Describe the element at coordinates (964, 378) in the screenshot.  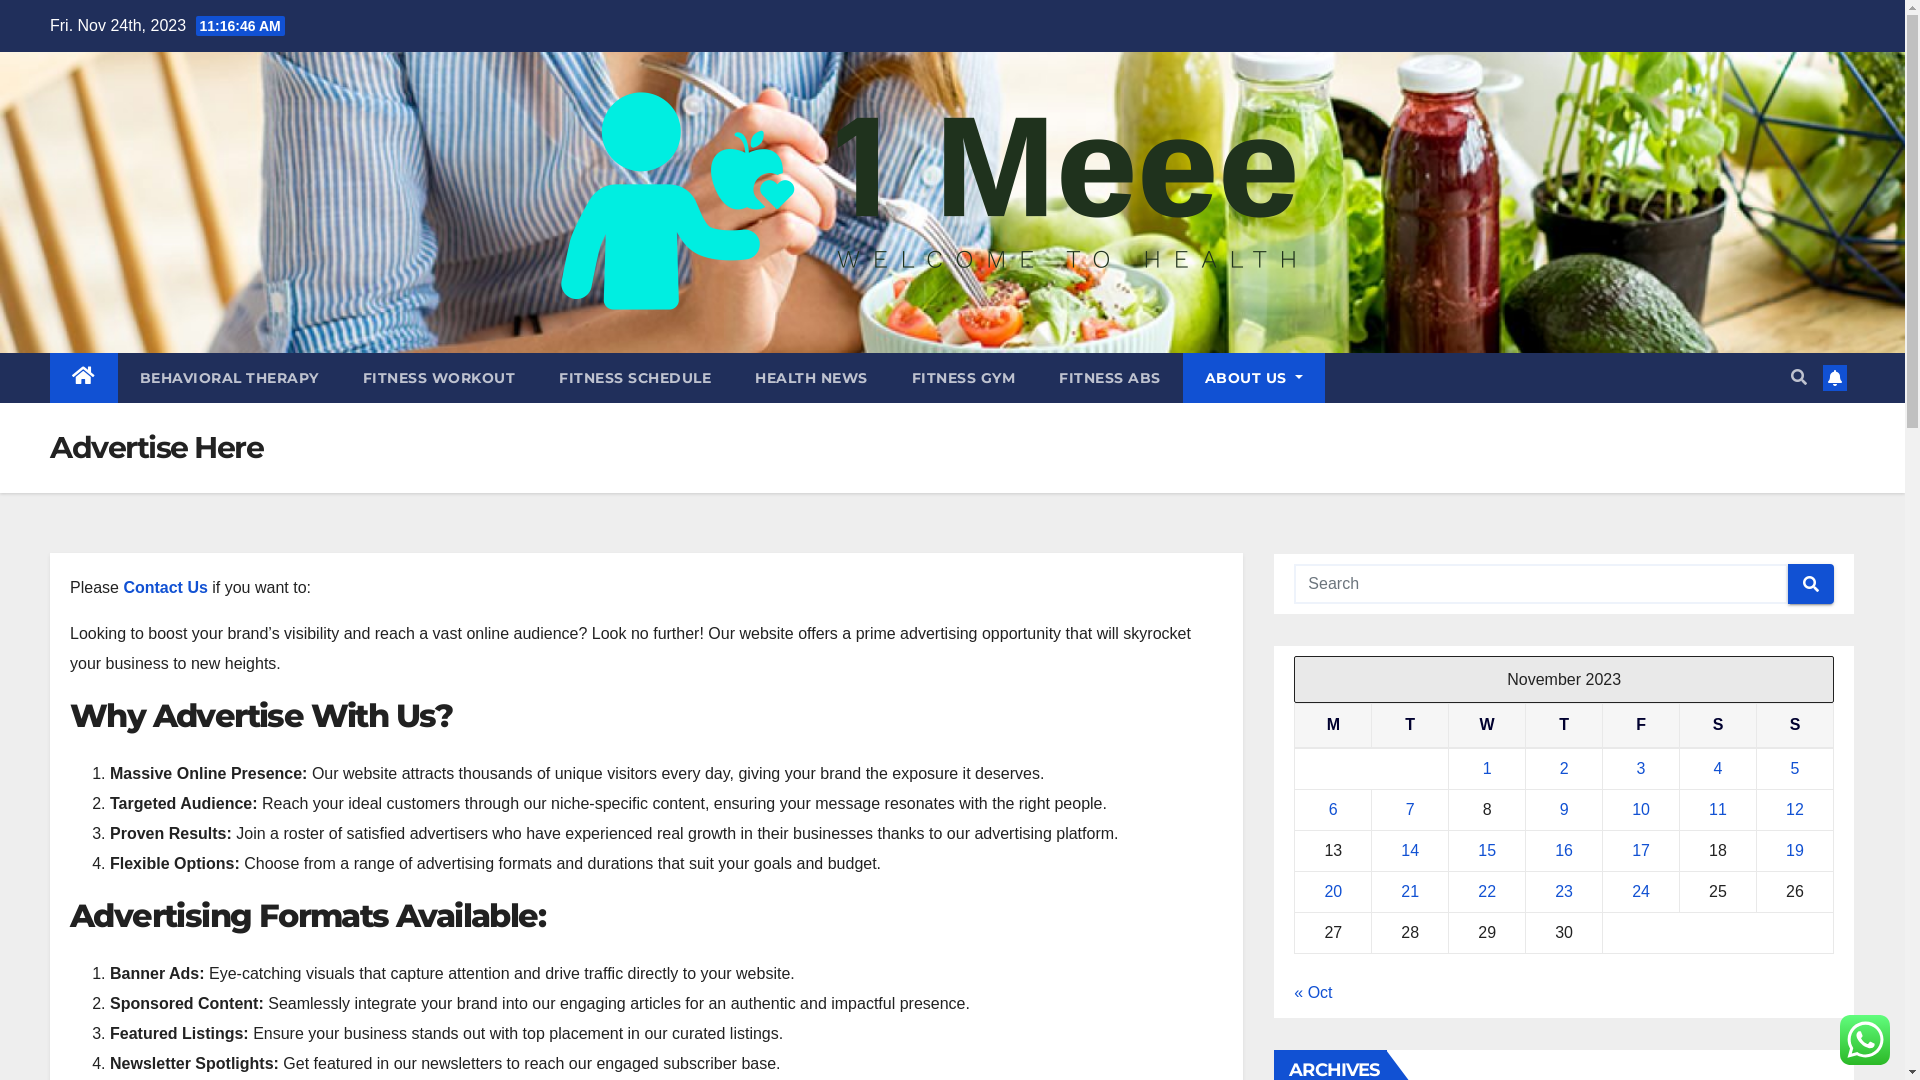
I see `FITNESS GYM` at that location.